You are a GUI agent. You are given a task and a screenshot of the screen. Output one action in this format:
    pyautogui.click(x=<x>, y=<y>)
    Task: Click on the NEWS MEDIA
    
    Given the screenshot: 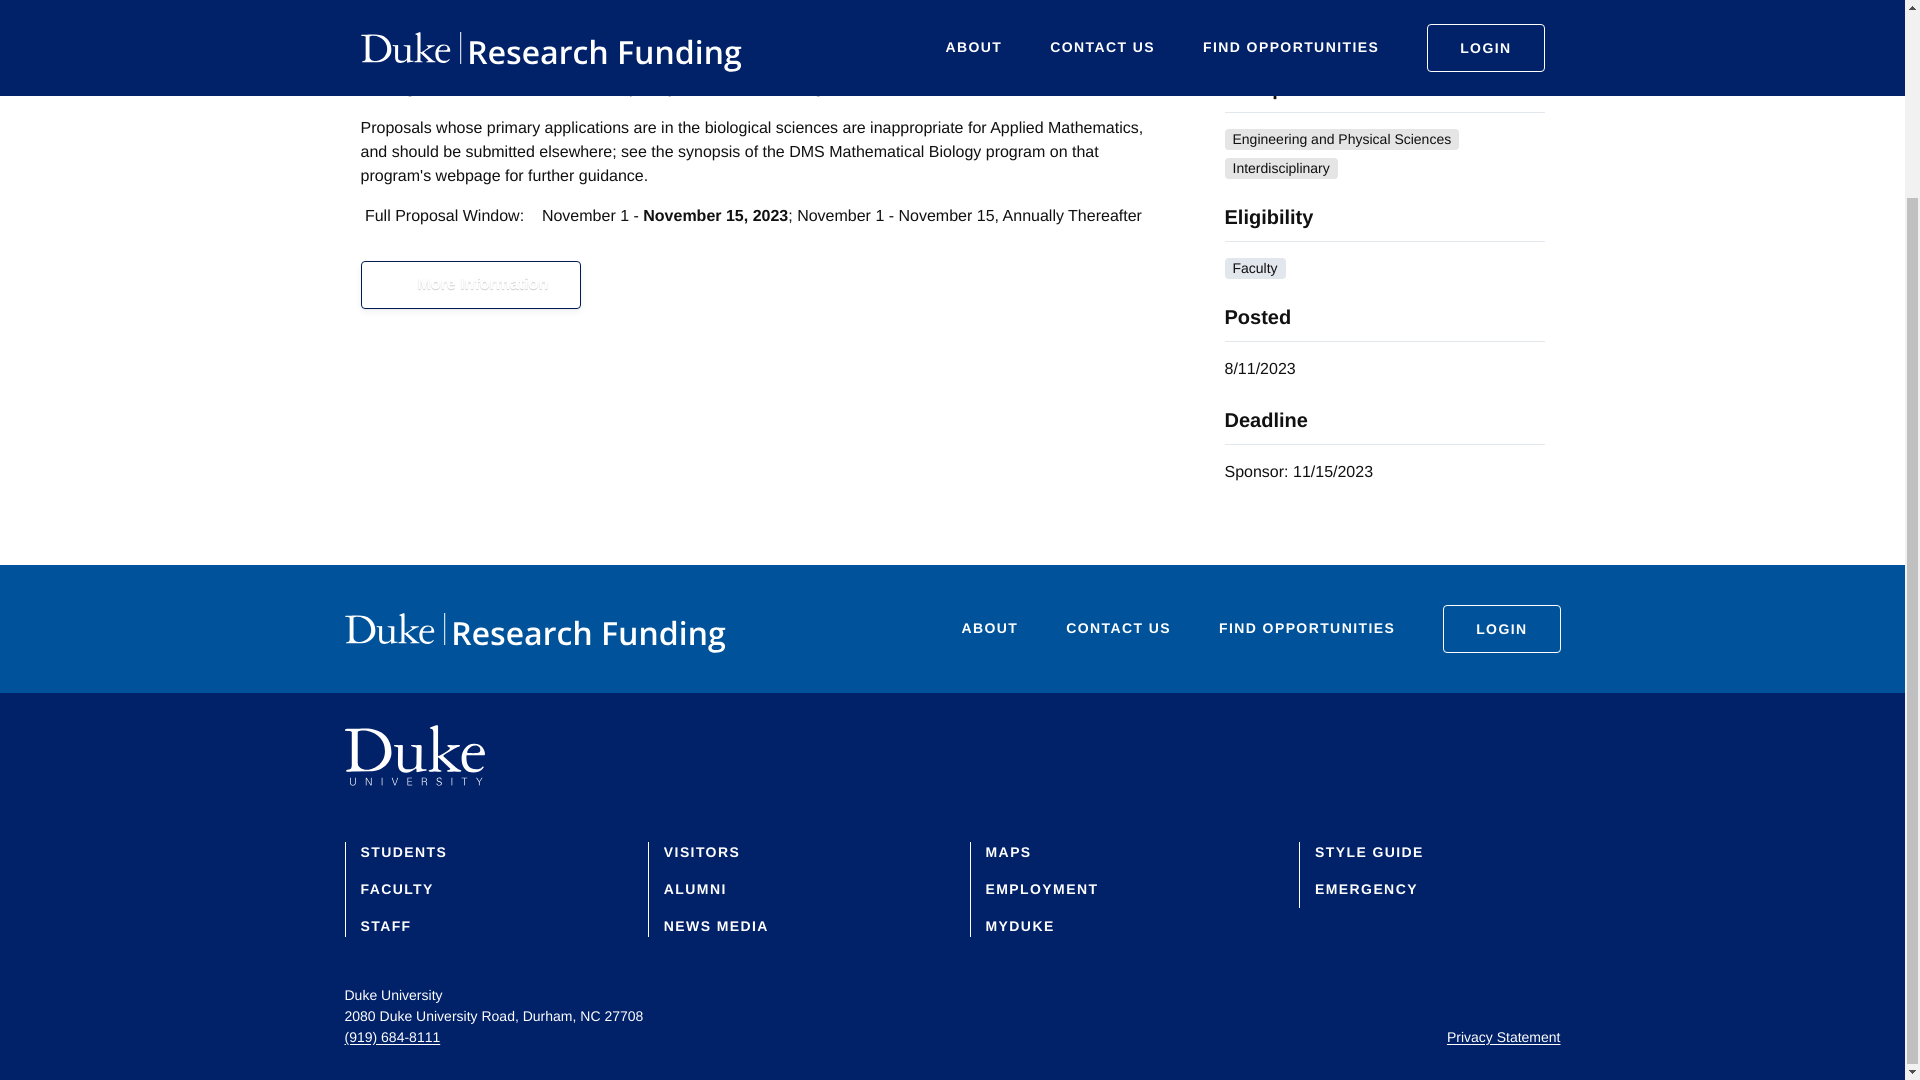 What is the action you would take?
    pyautogui.click(x=716, y=926)
    